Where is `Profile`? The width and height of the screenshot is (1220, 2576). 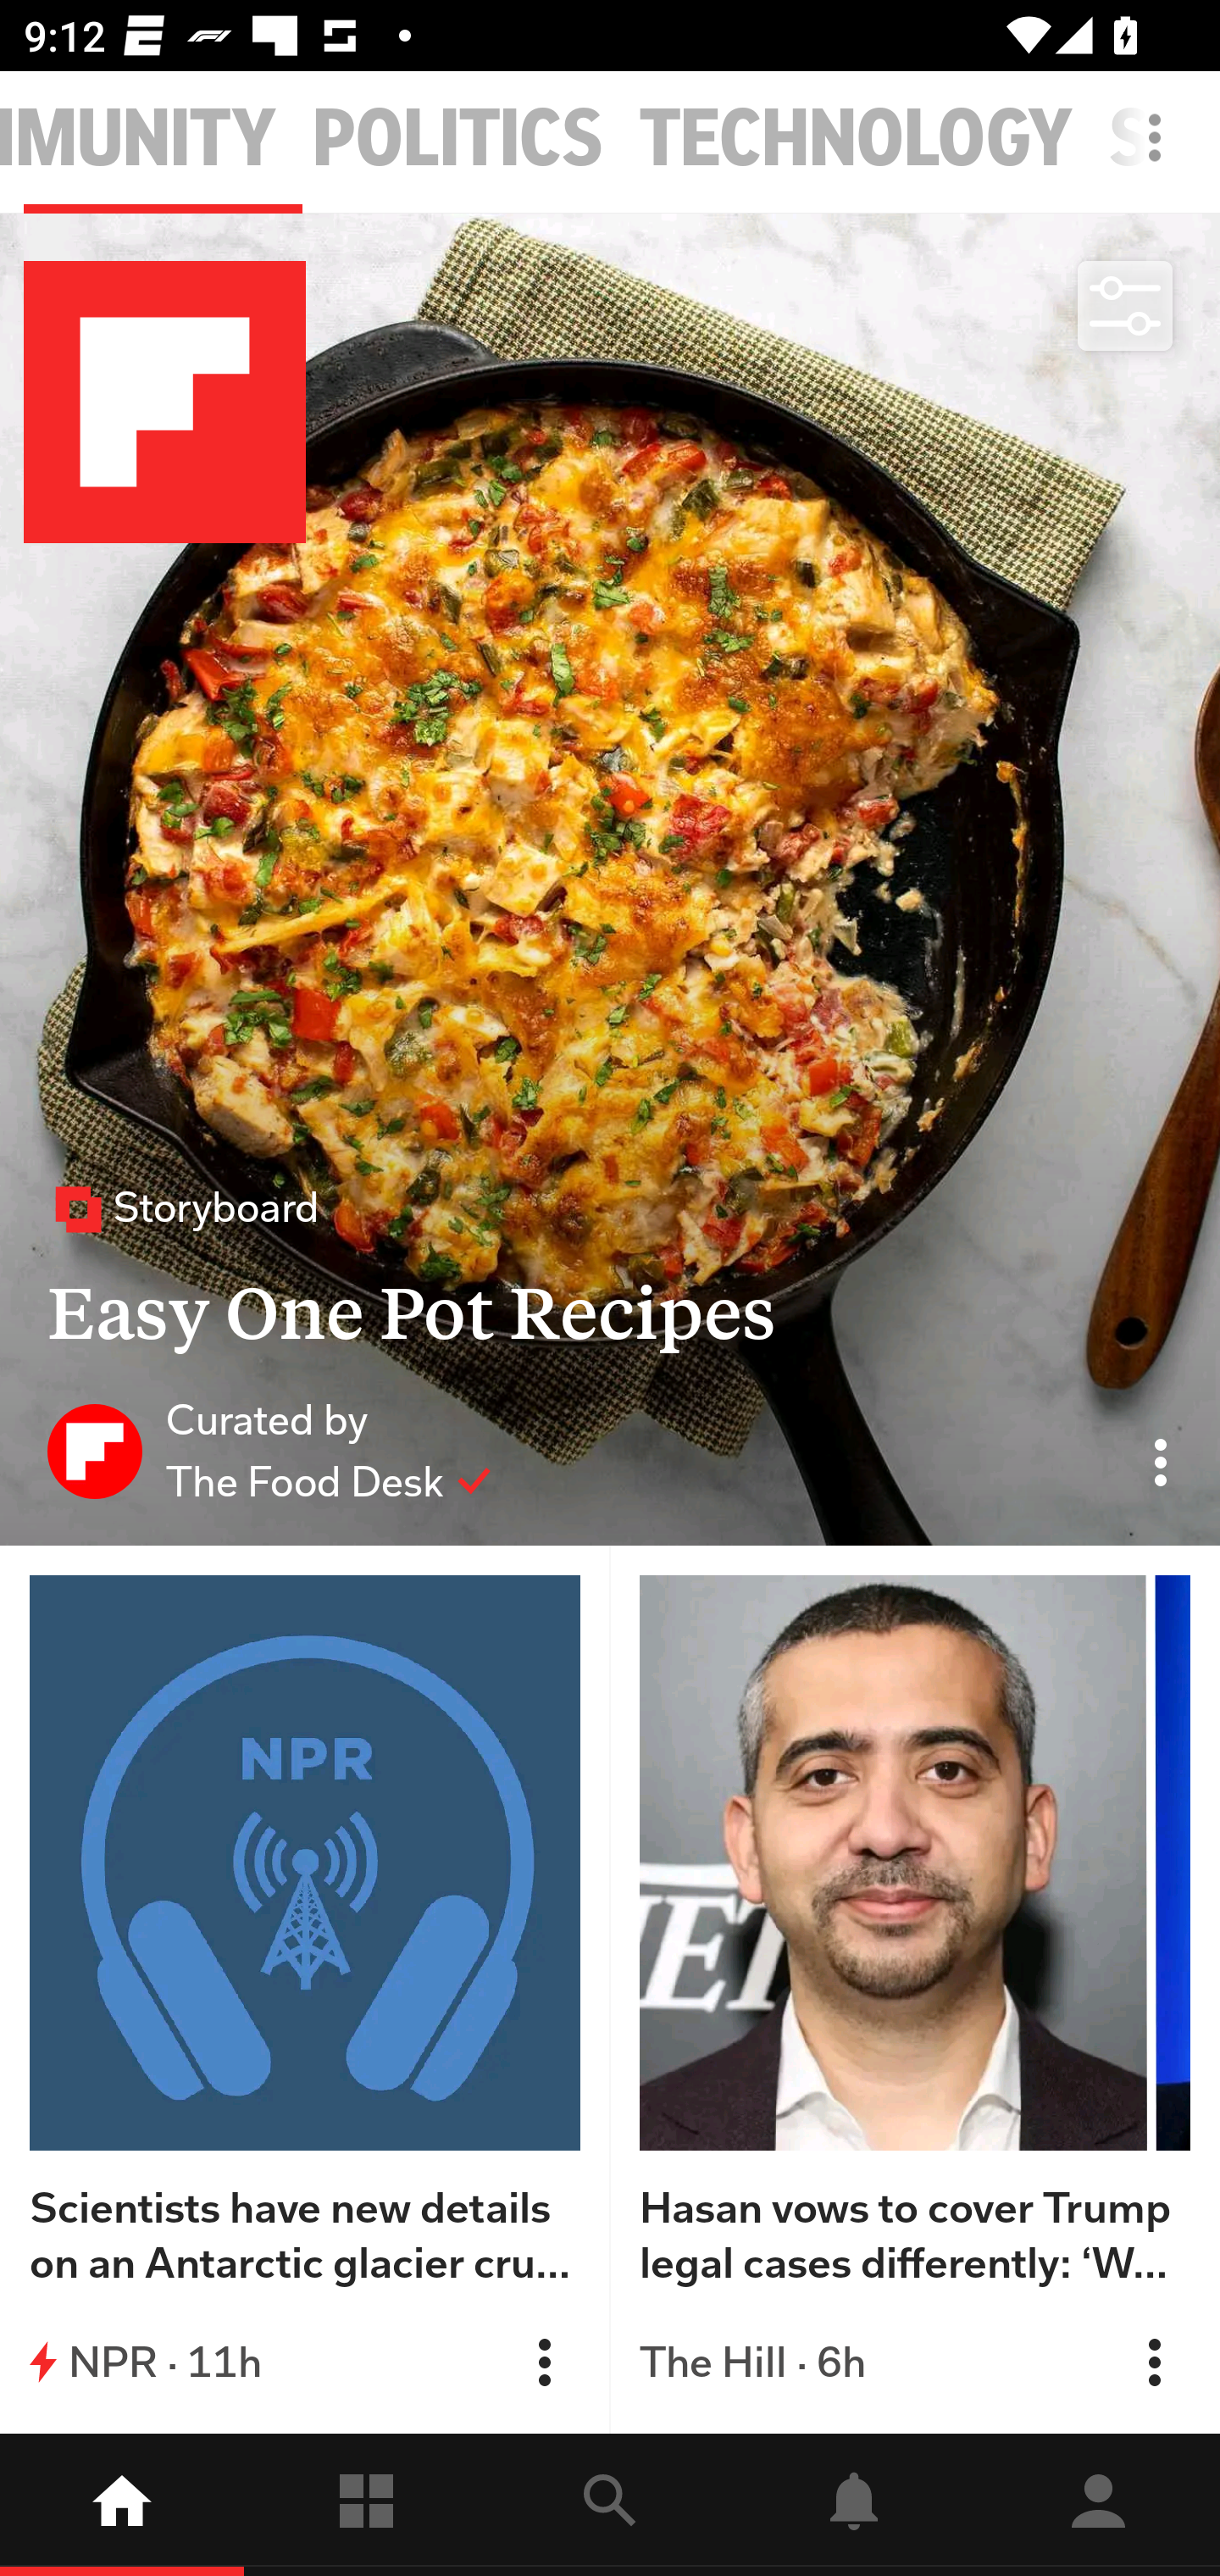 Profile is located at coordinates (1098, 2505).